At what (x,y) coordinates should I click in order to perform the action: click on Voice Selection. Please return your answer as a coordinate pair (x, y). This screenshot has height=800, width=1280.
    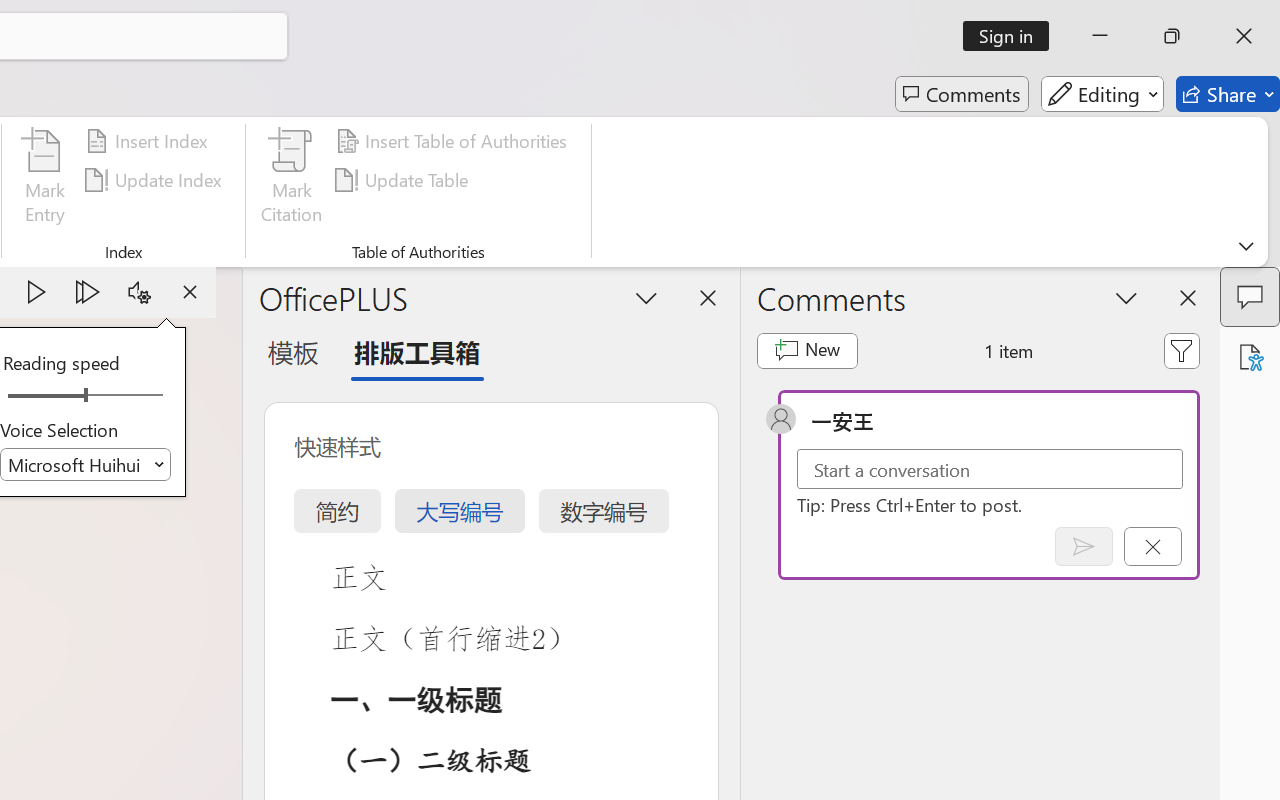
    Looking at the image, I should click on (86, 464).